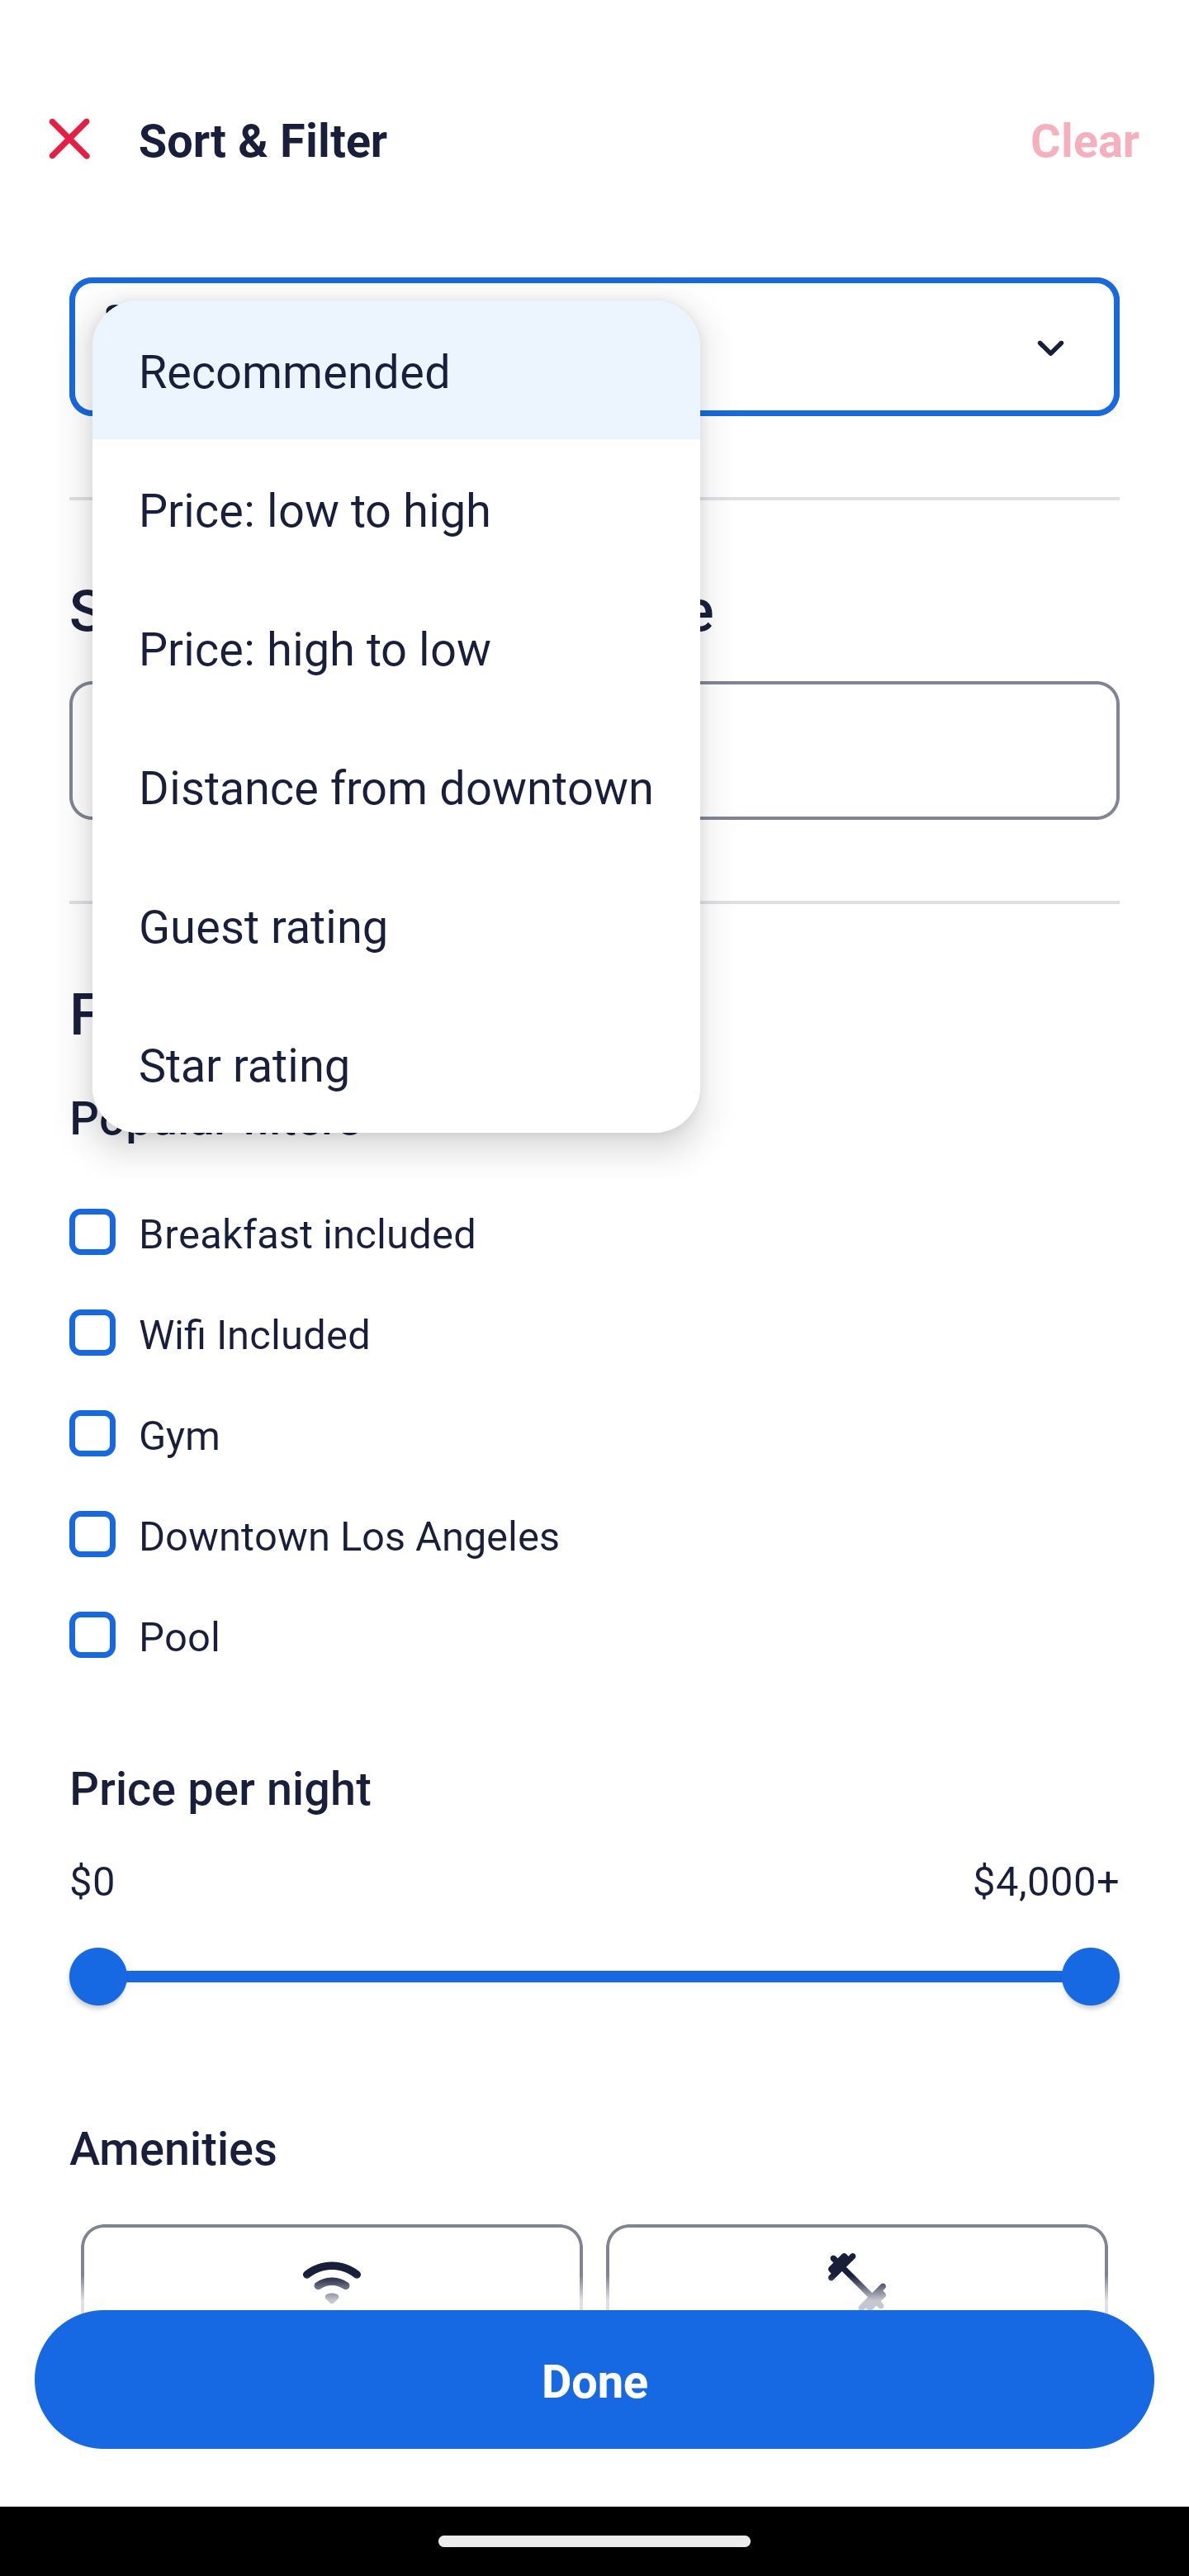  What do you see at coordinates (396, 785) in the screenshot?
I see `Distance from downtown` at bounding box center [396, 785].